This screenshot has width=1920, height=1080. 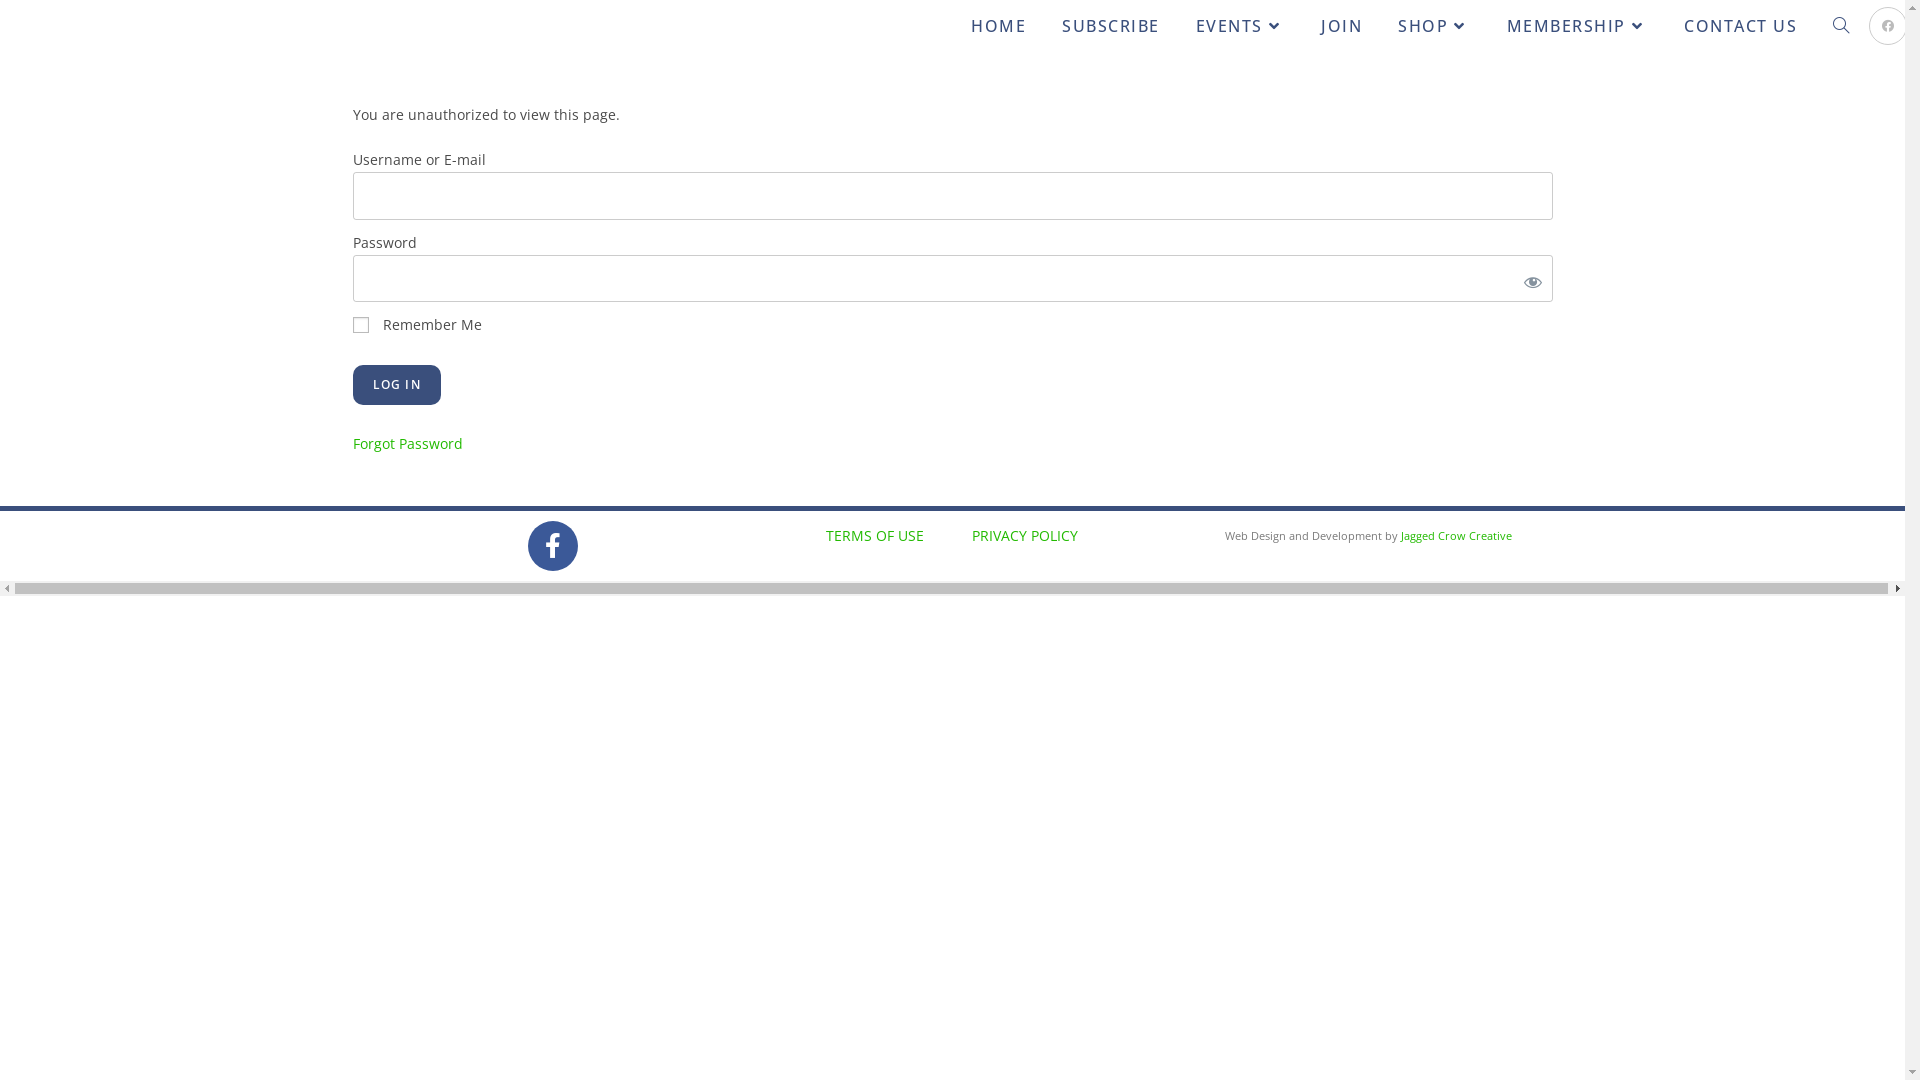 I want to click on Jagged Crow Creative, so click(x=1456, y=536).